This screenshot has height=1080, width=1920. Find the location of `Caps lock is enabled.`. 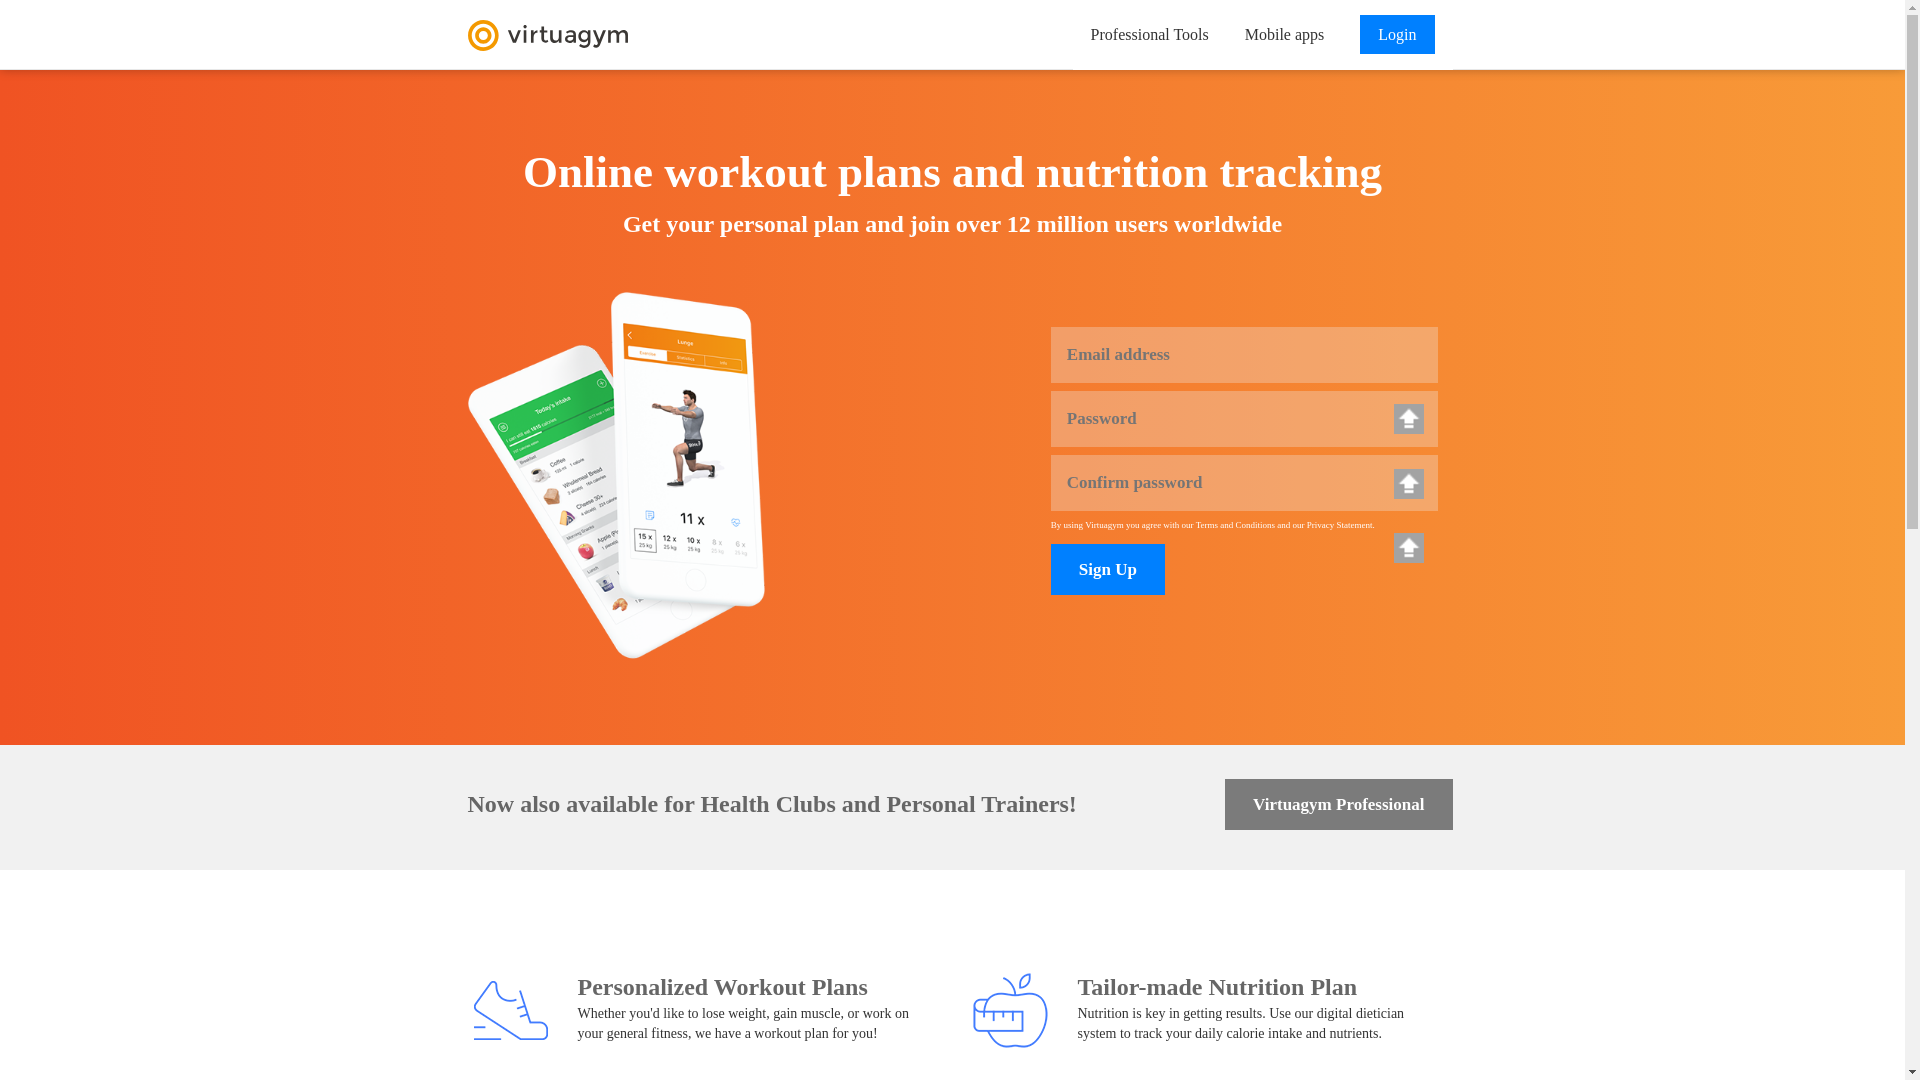

Caps lock is enabled. is located at coordinates (1408, 418).